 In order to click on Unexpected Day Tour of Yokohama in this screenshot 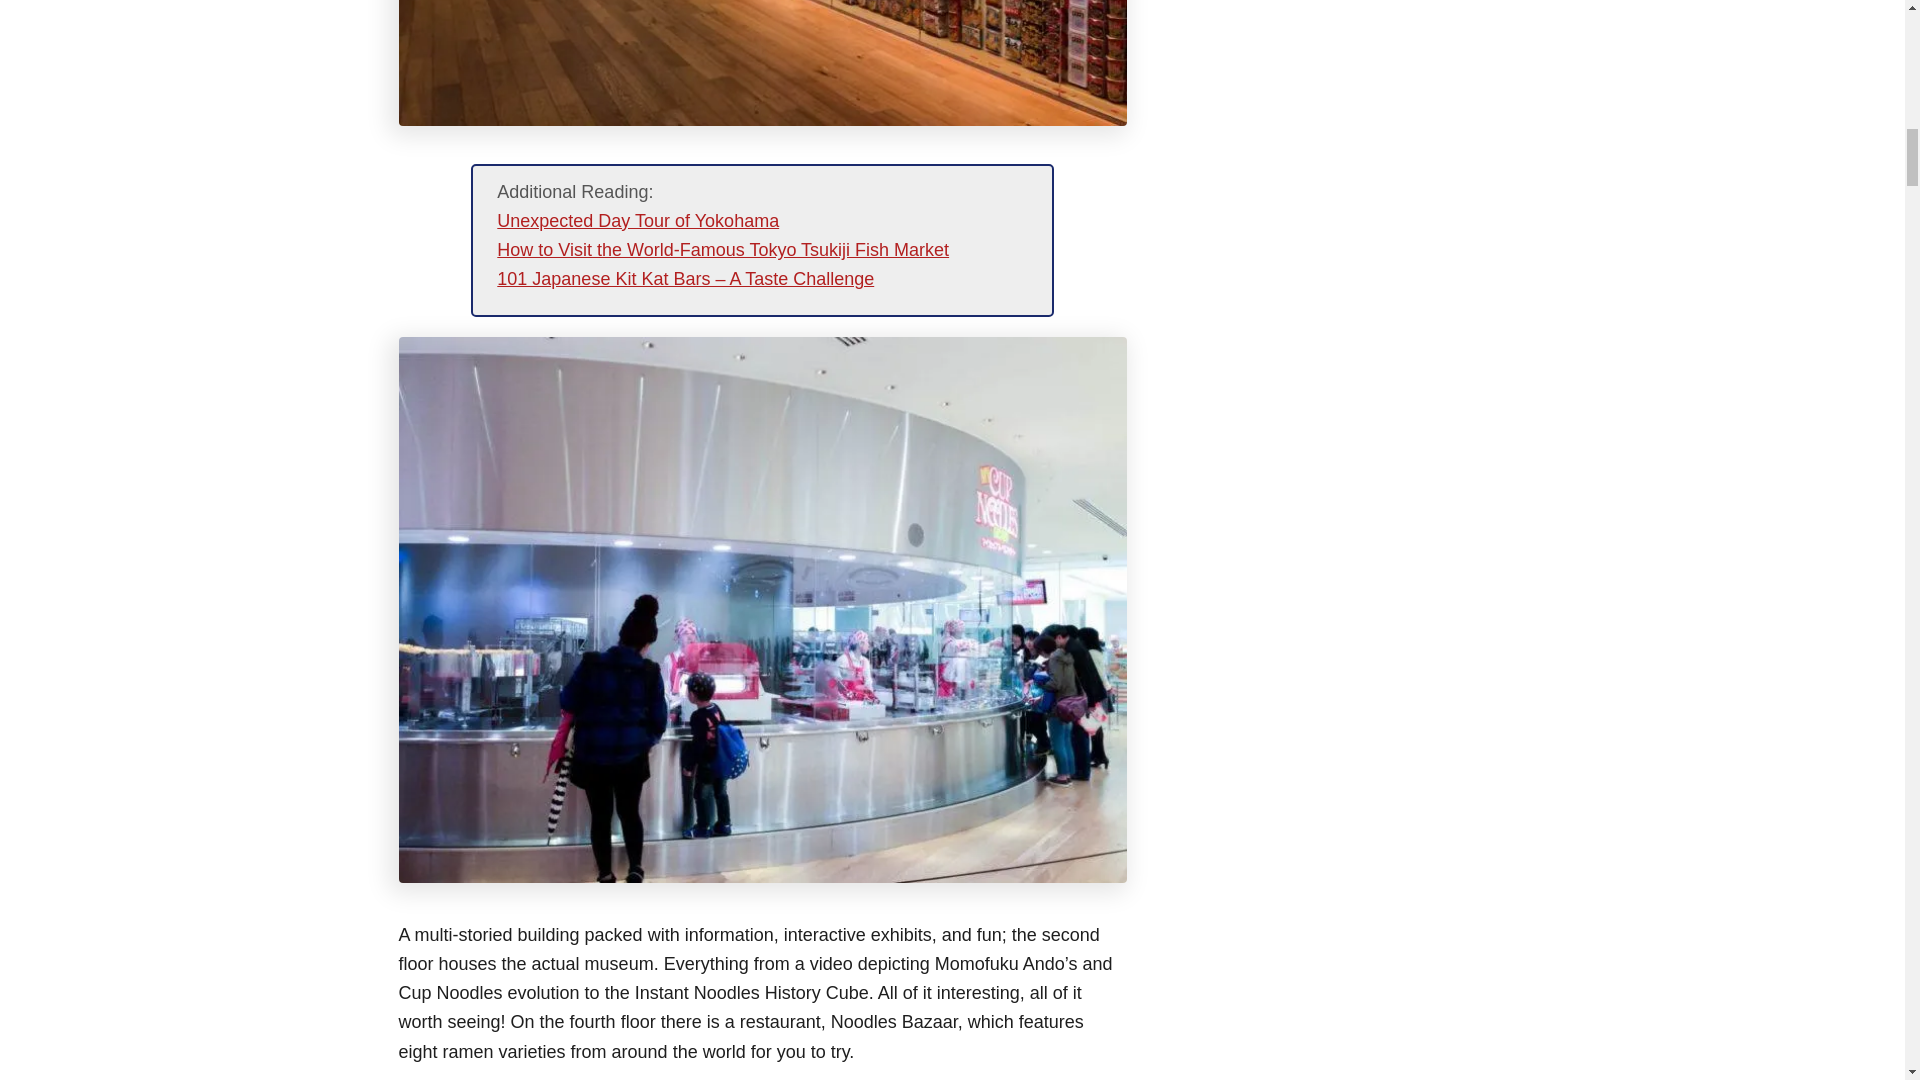, I will do `click(638, 220)`.